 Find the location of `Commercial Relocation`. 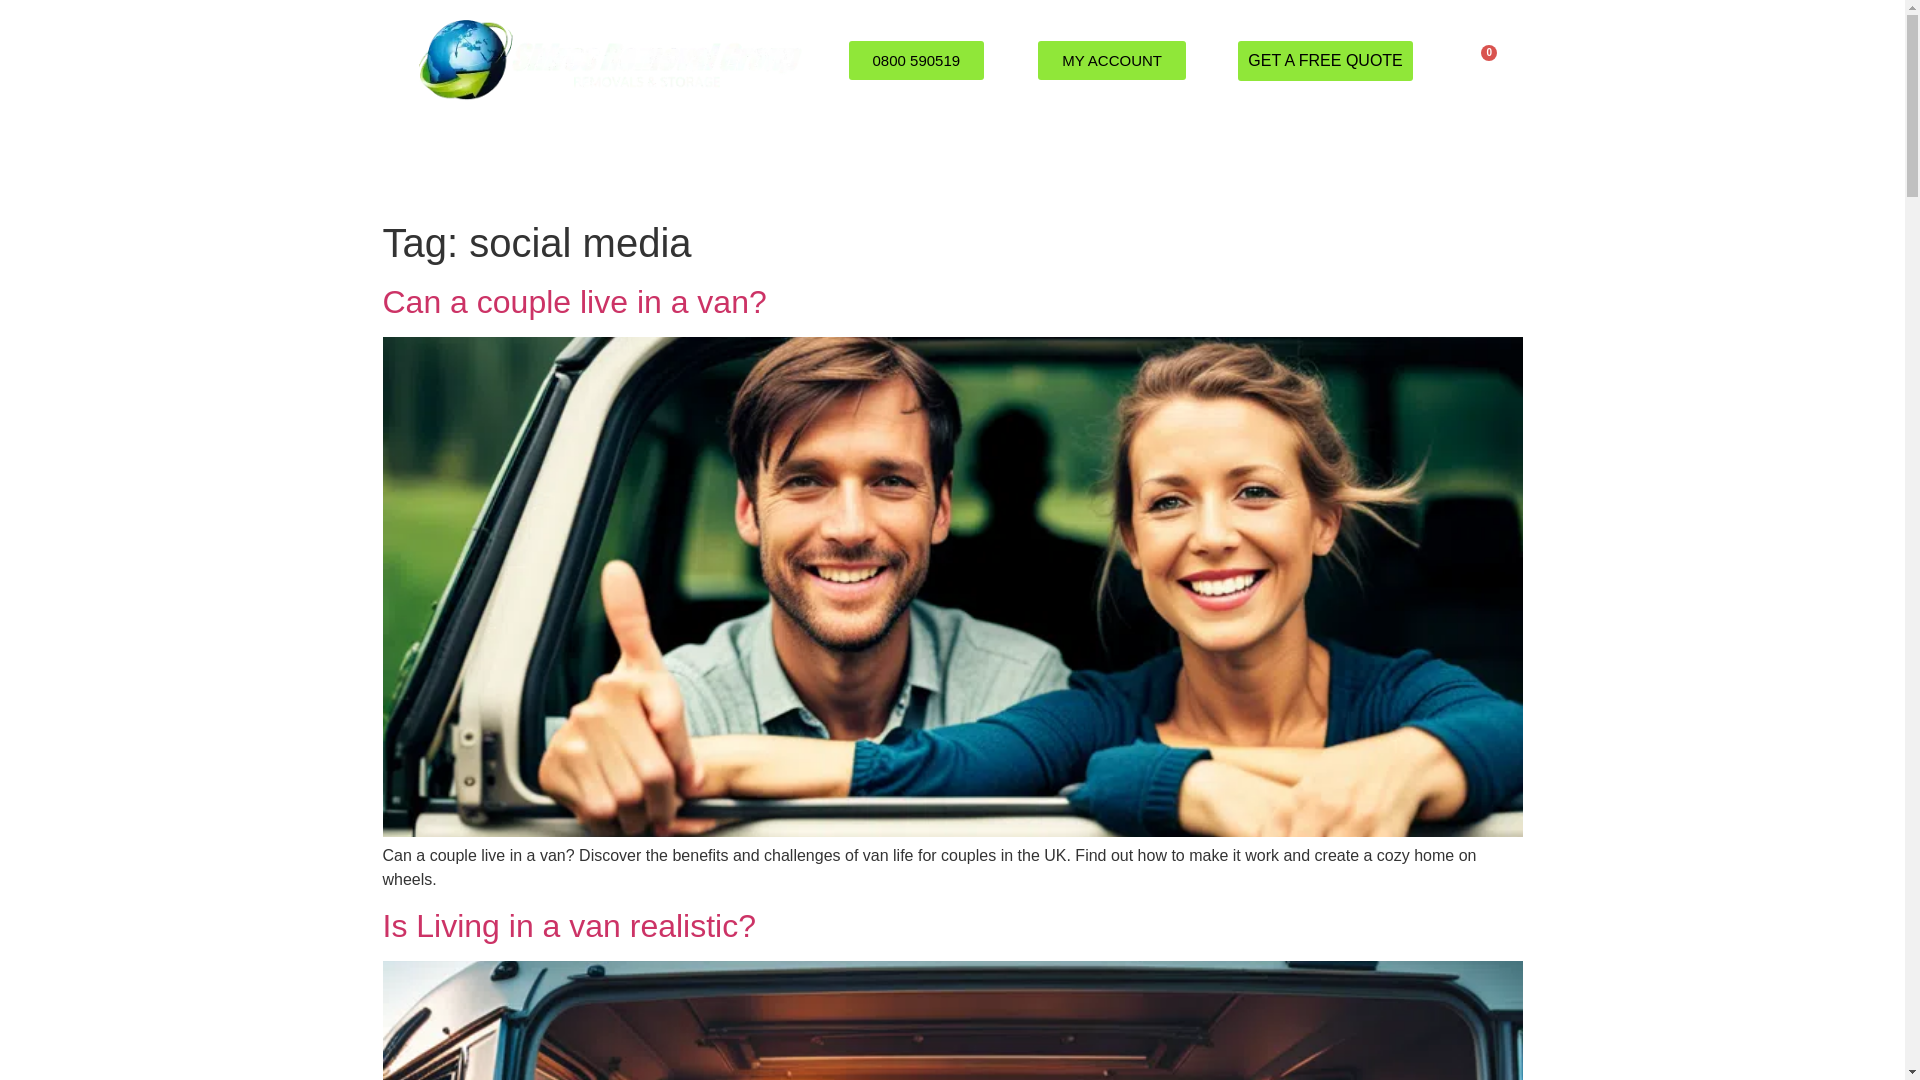

Commercial Relocation is located at coordinates (876, 166).